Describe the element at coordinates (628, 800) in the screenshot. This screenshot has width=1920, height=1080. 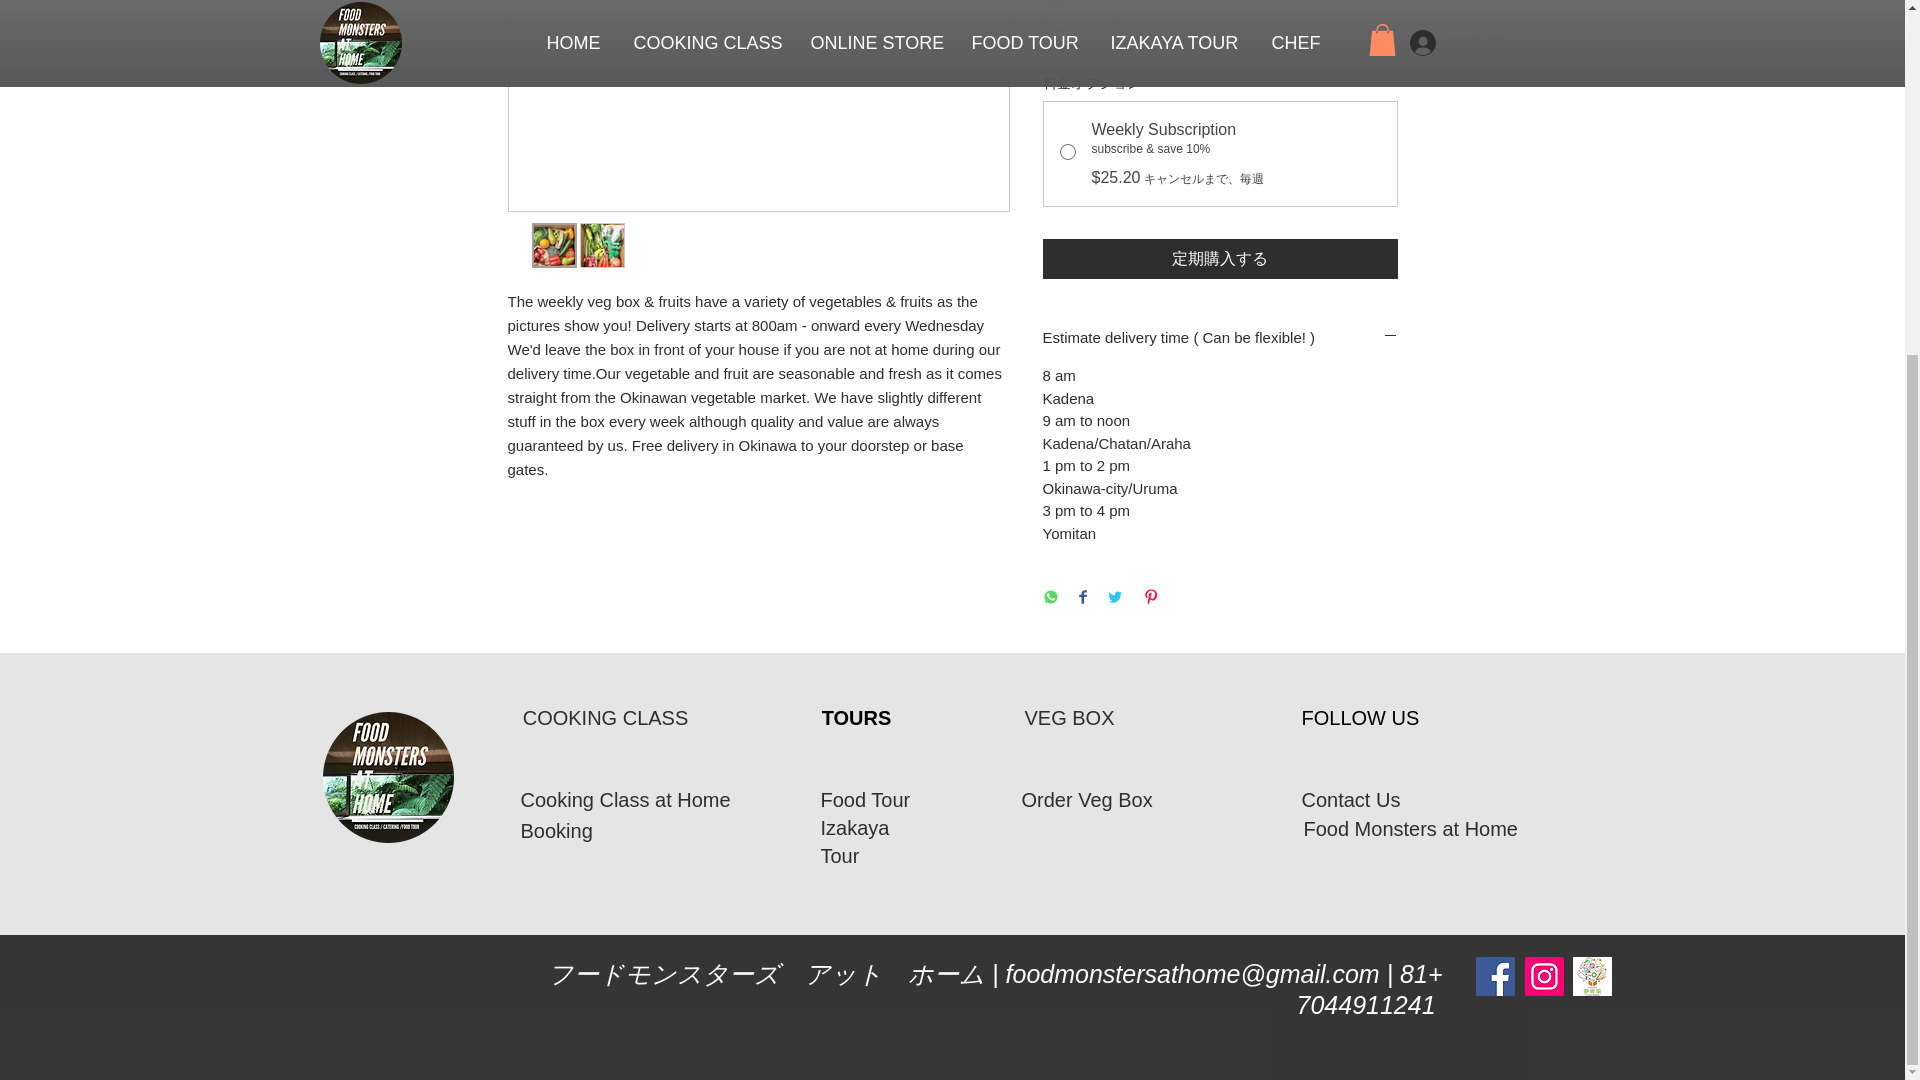
I see `Cooking Class at Home ` at that location.